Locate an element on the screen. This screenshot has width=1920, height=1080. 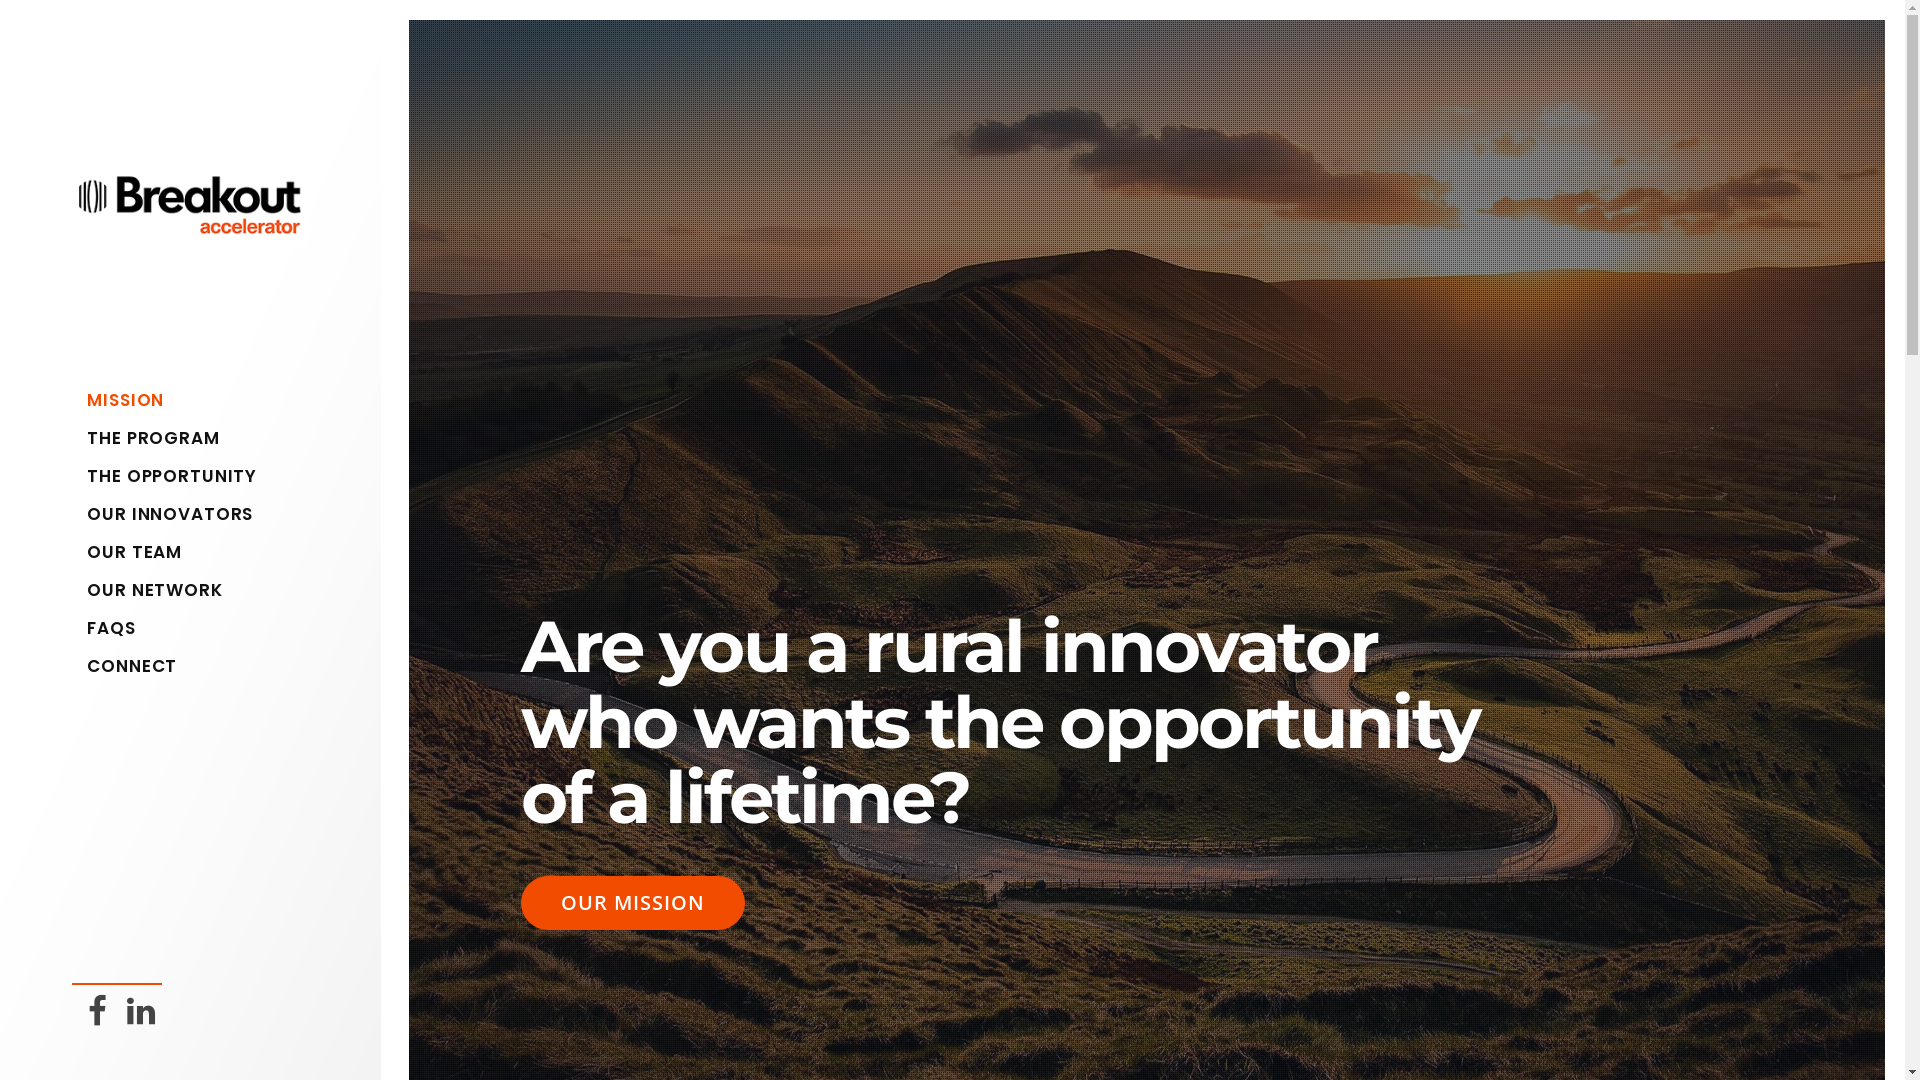
CONNECT is located at coordinates (198, 666).